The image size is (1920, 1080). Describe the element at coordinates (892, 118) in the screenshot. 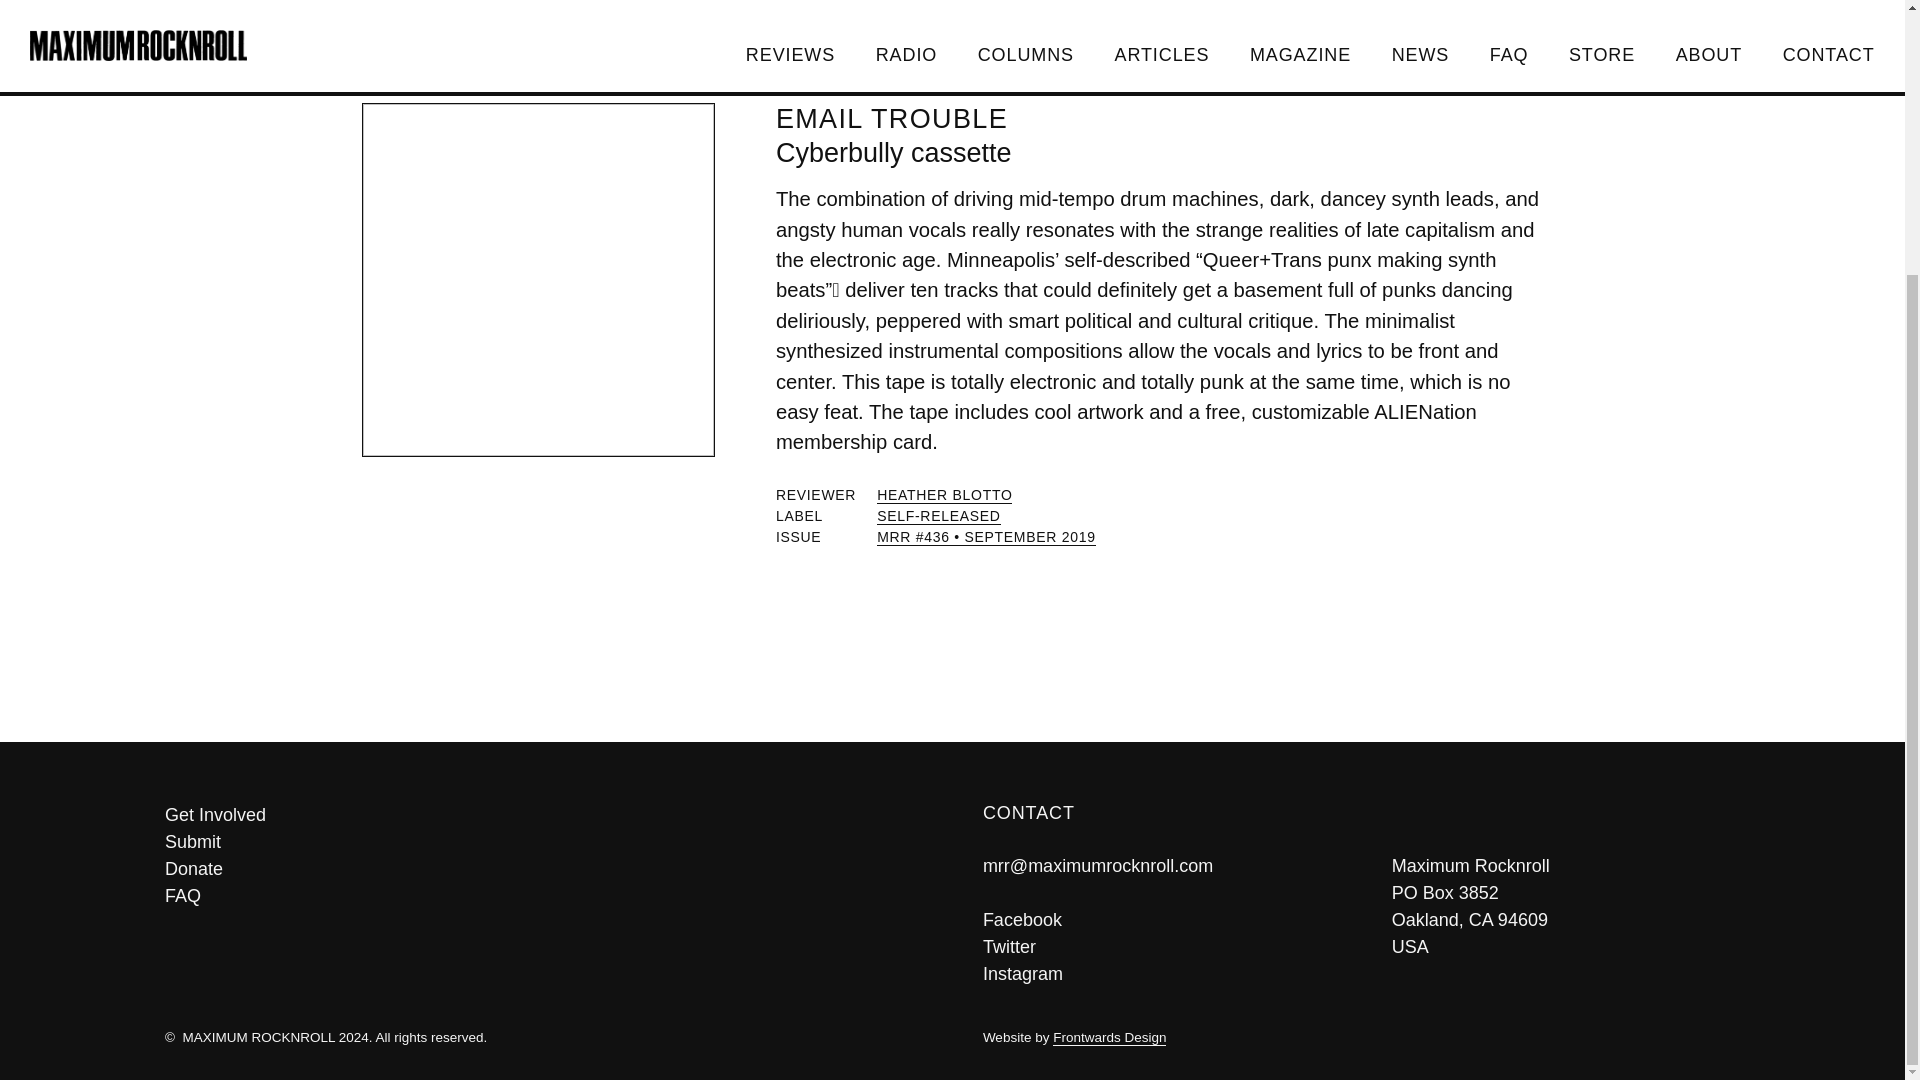

I see `EMAIL TROUBLE` at that location.